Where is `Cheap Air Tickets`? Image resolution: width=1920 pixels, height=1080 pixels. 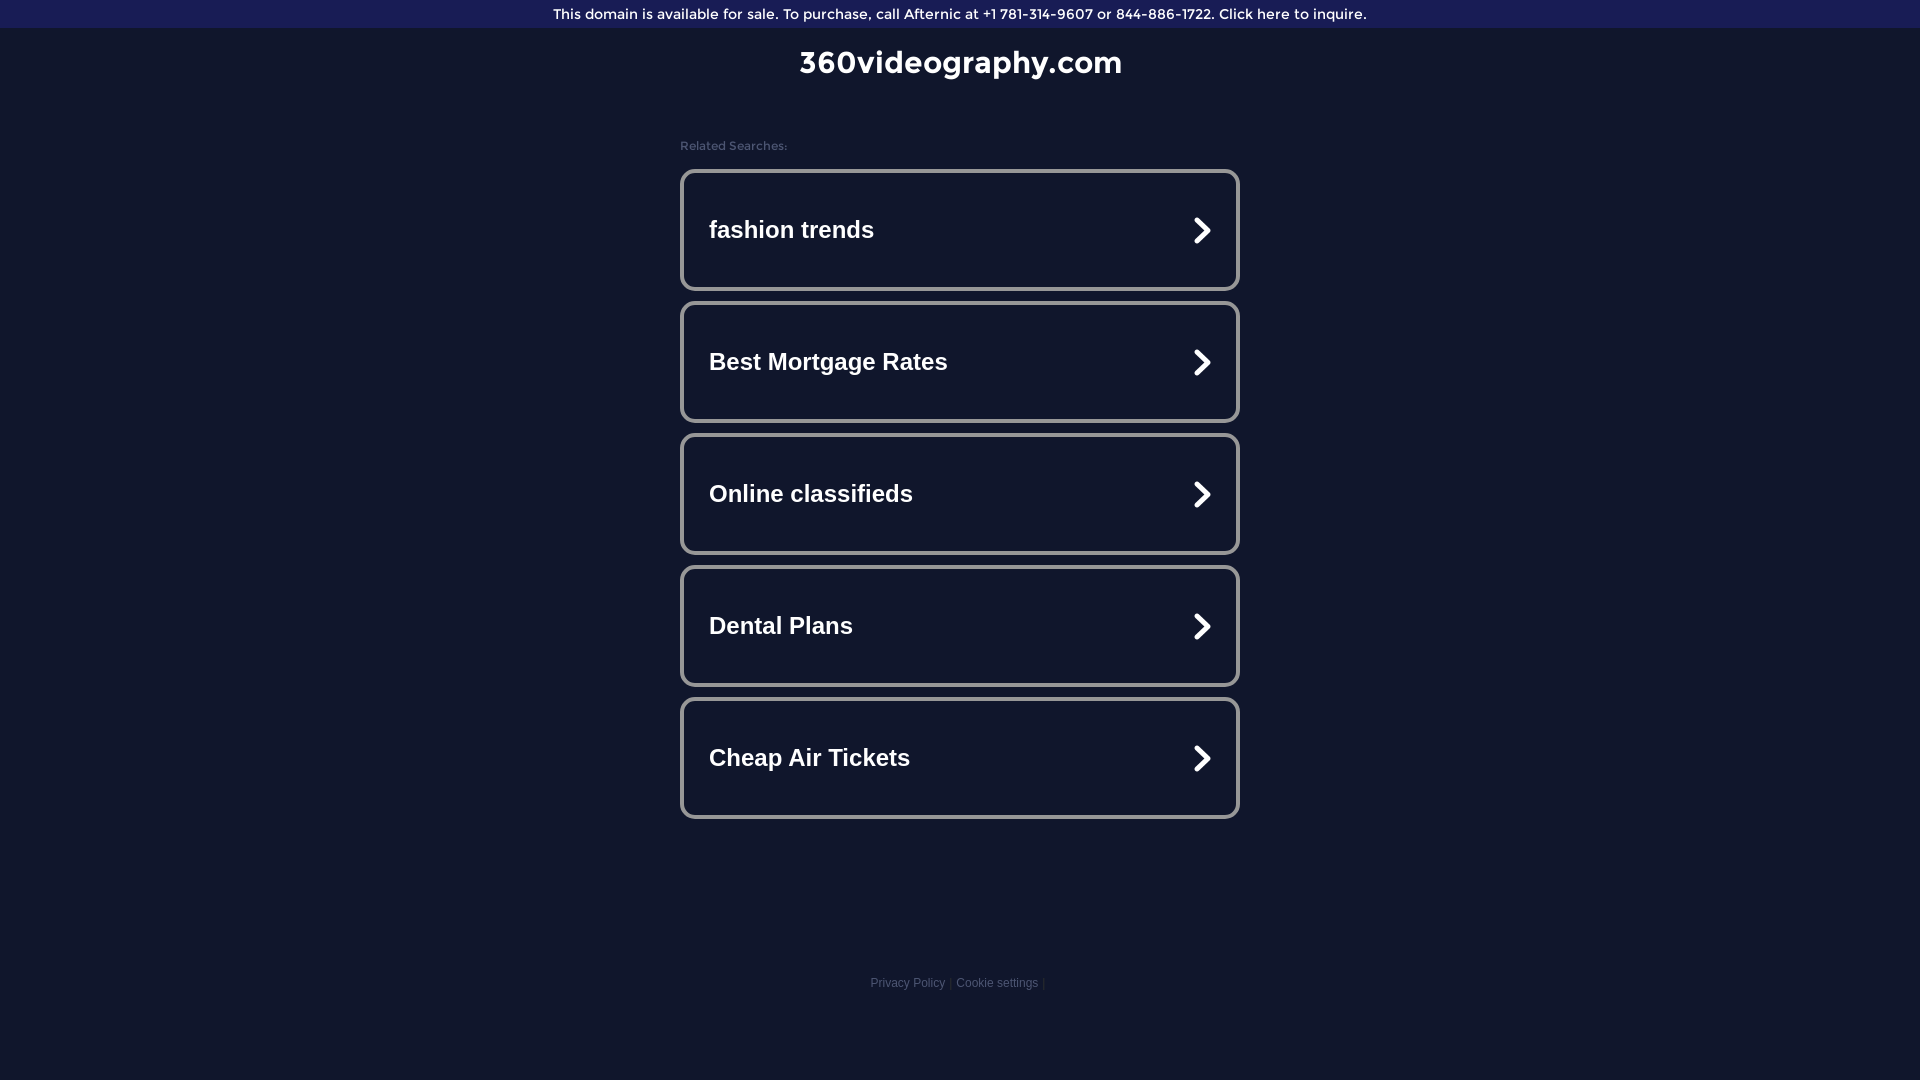 Cheap Air Tickets is located at coordinates (960, 758).